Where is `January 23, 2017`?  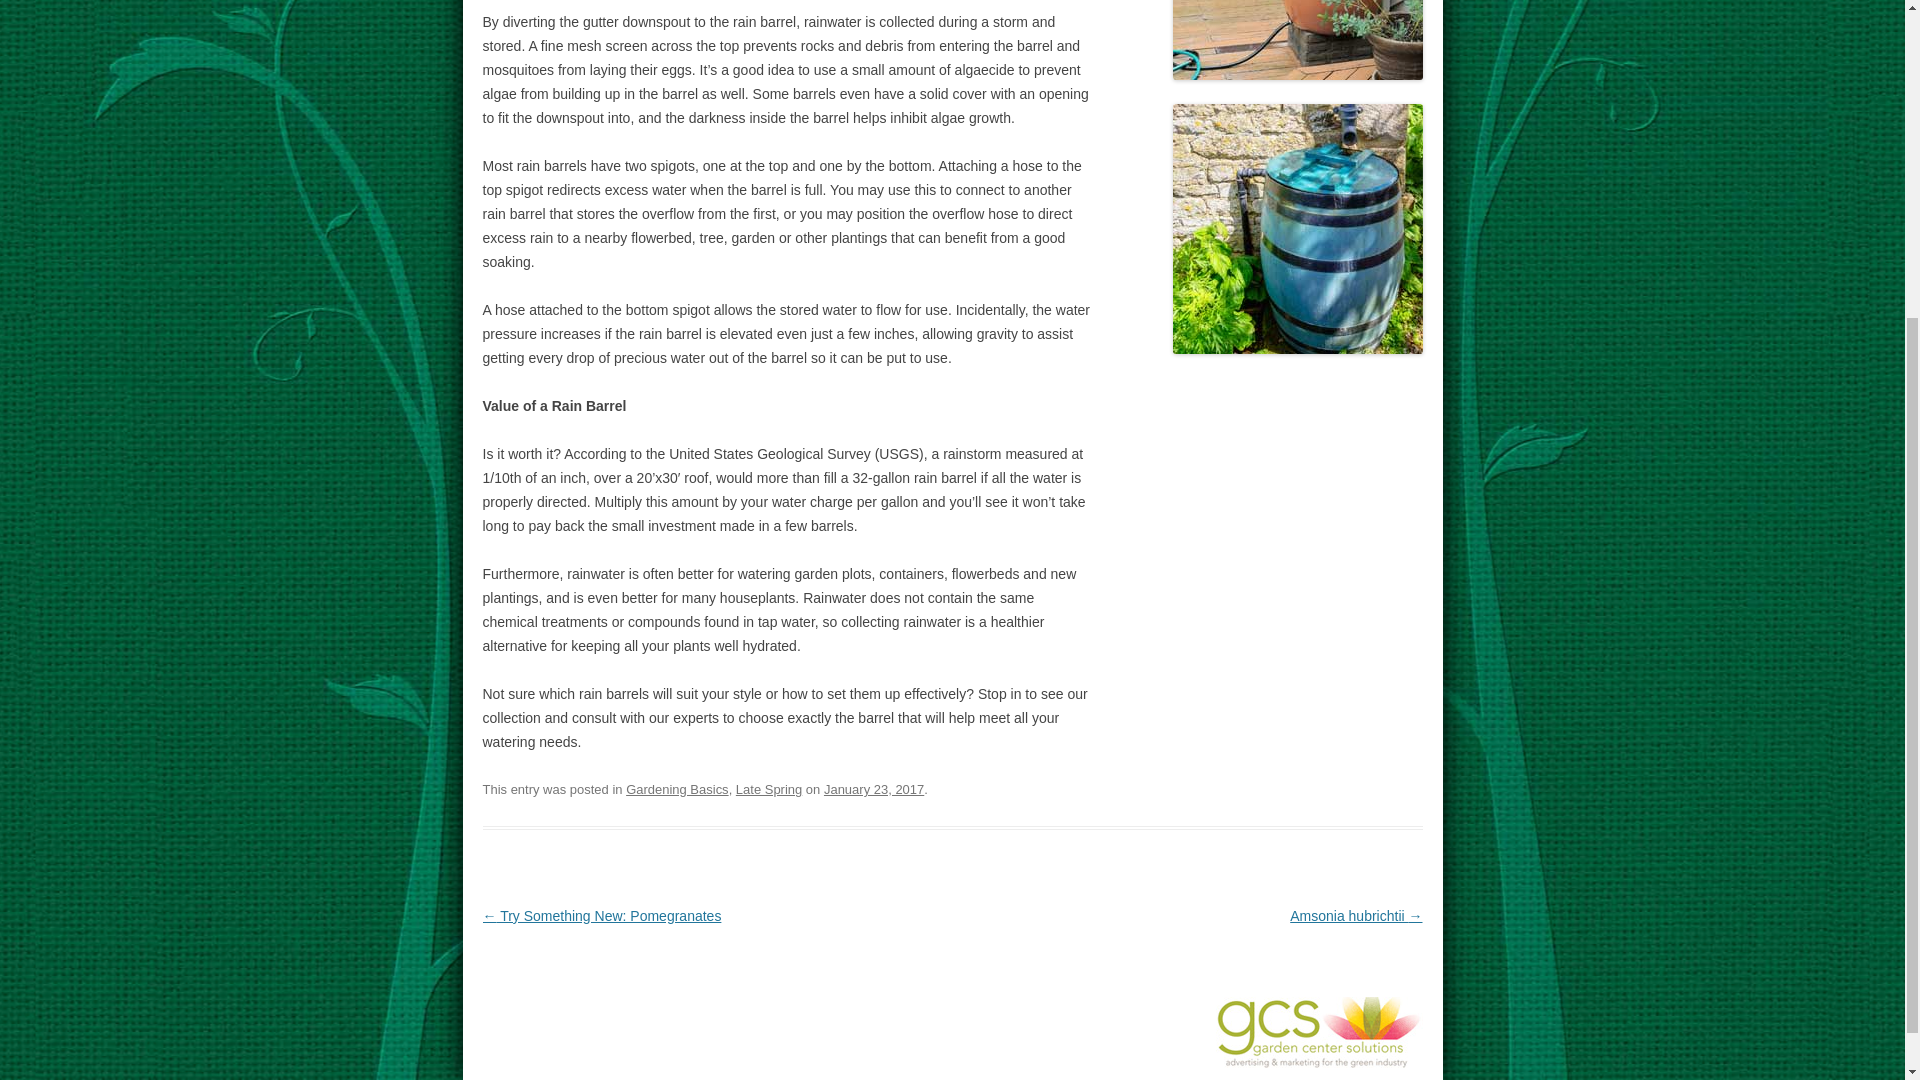 January 23, 2017 is located at coordinates (873, 789).